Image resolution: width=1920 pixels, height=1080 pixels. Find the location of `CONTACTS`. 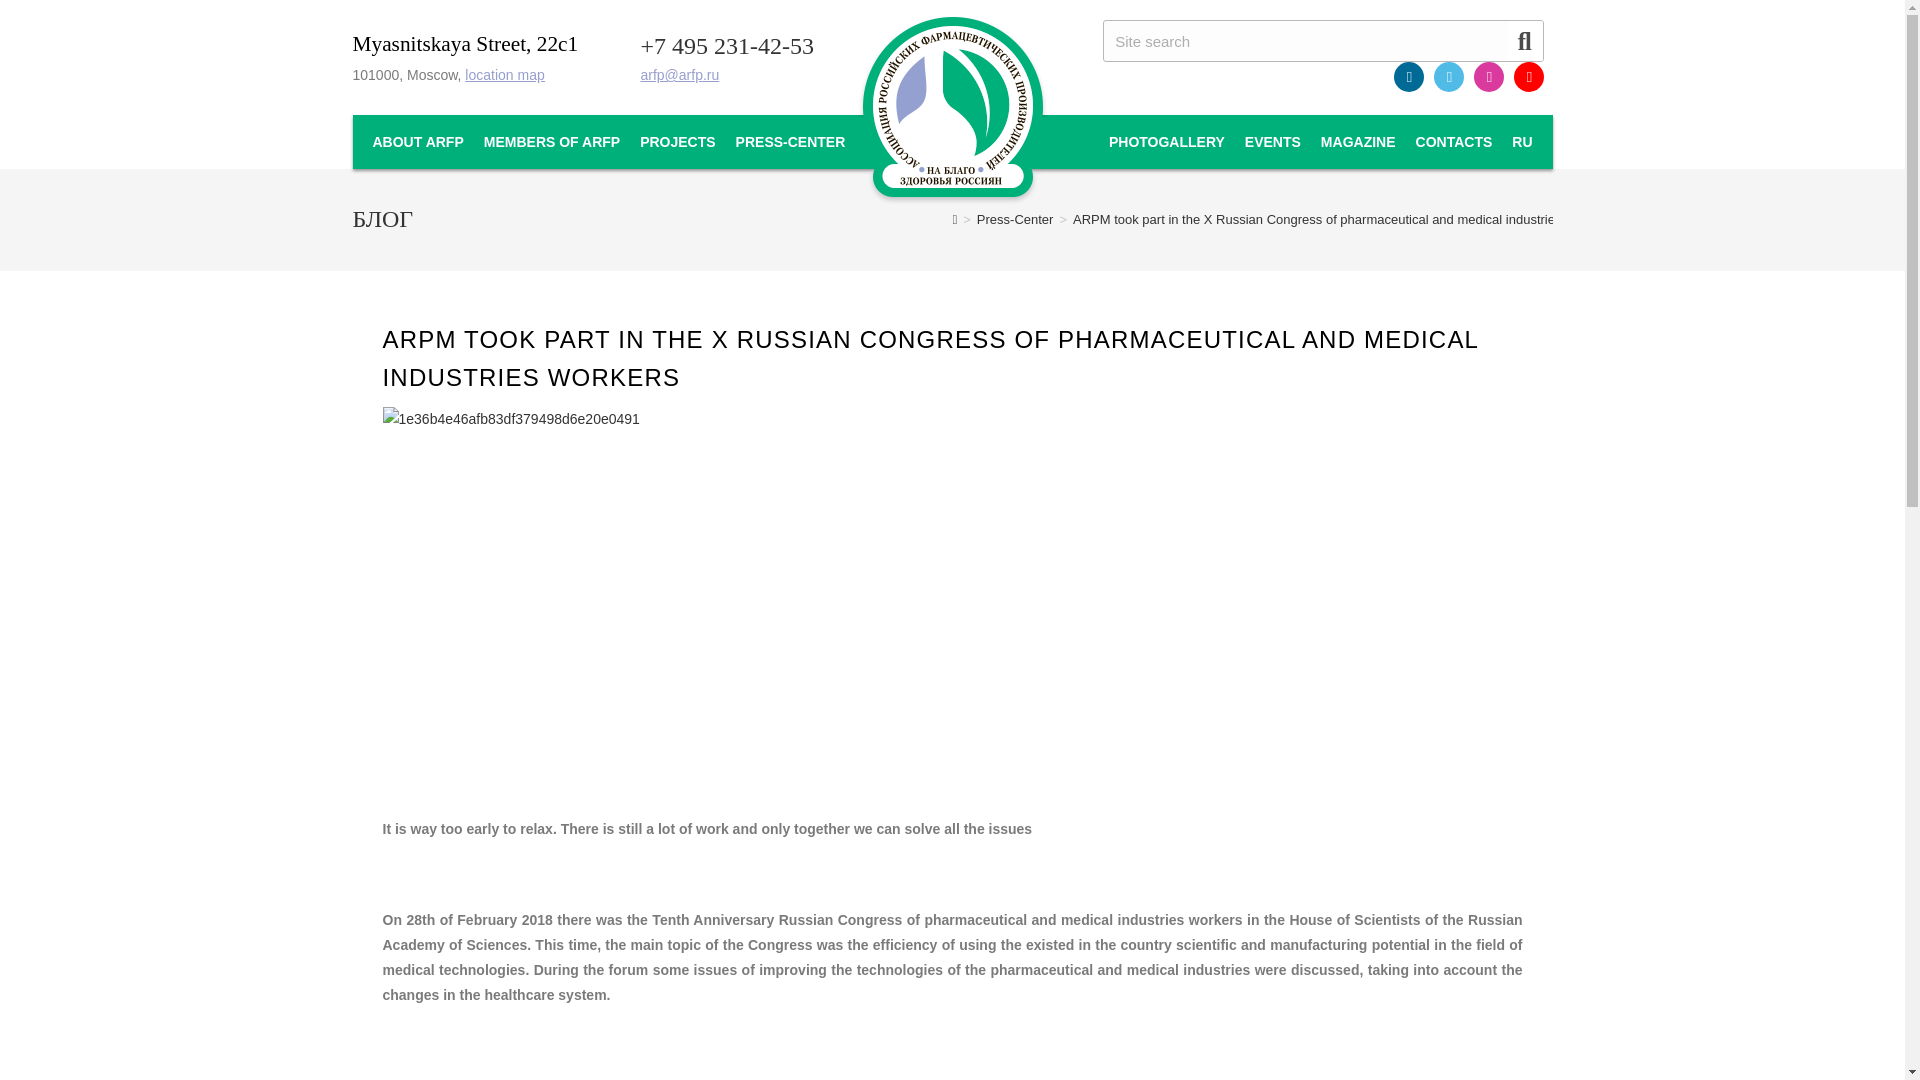

CONTACTS is located at coordinates (1454, 142).